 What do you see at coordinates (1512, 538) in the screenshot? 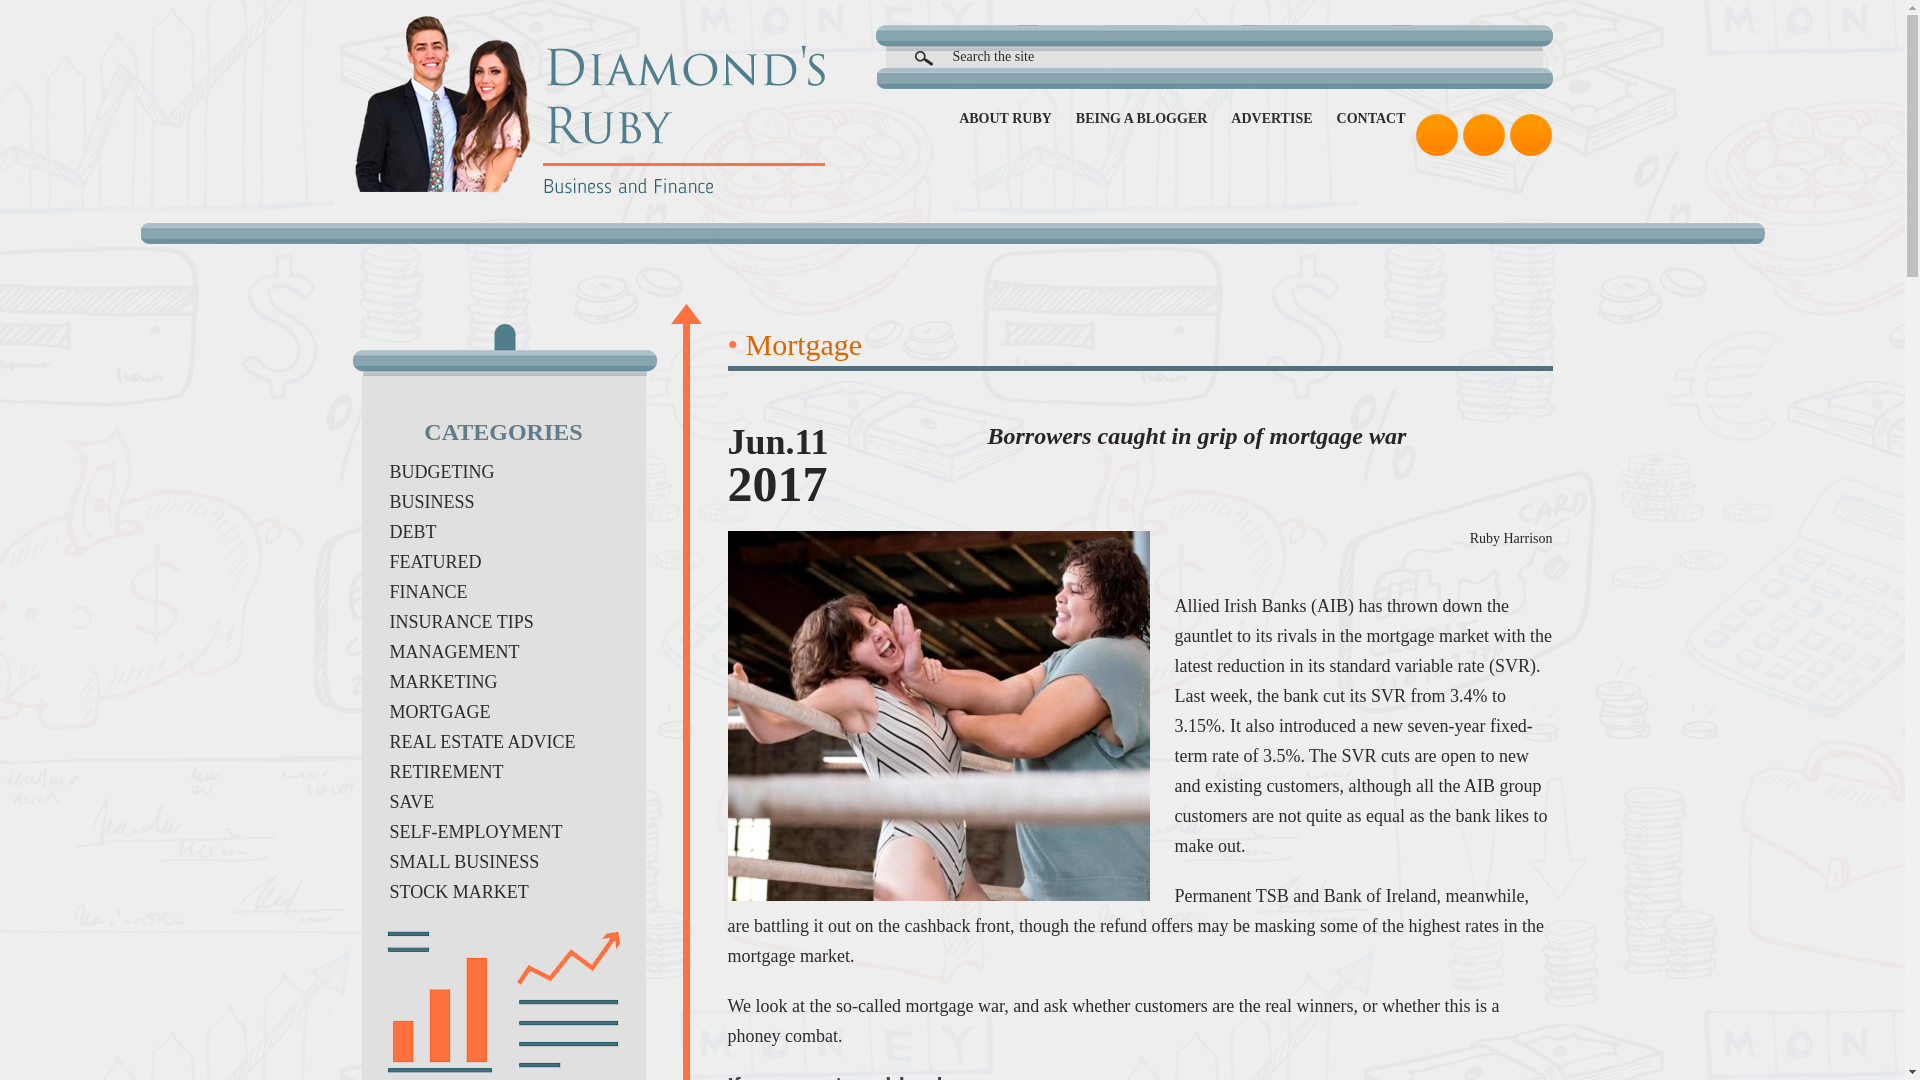
I see `Posts by Ruby Harrison` at bounding box center [1512, 538].